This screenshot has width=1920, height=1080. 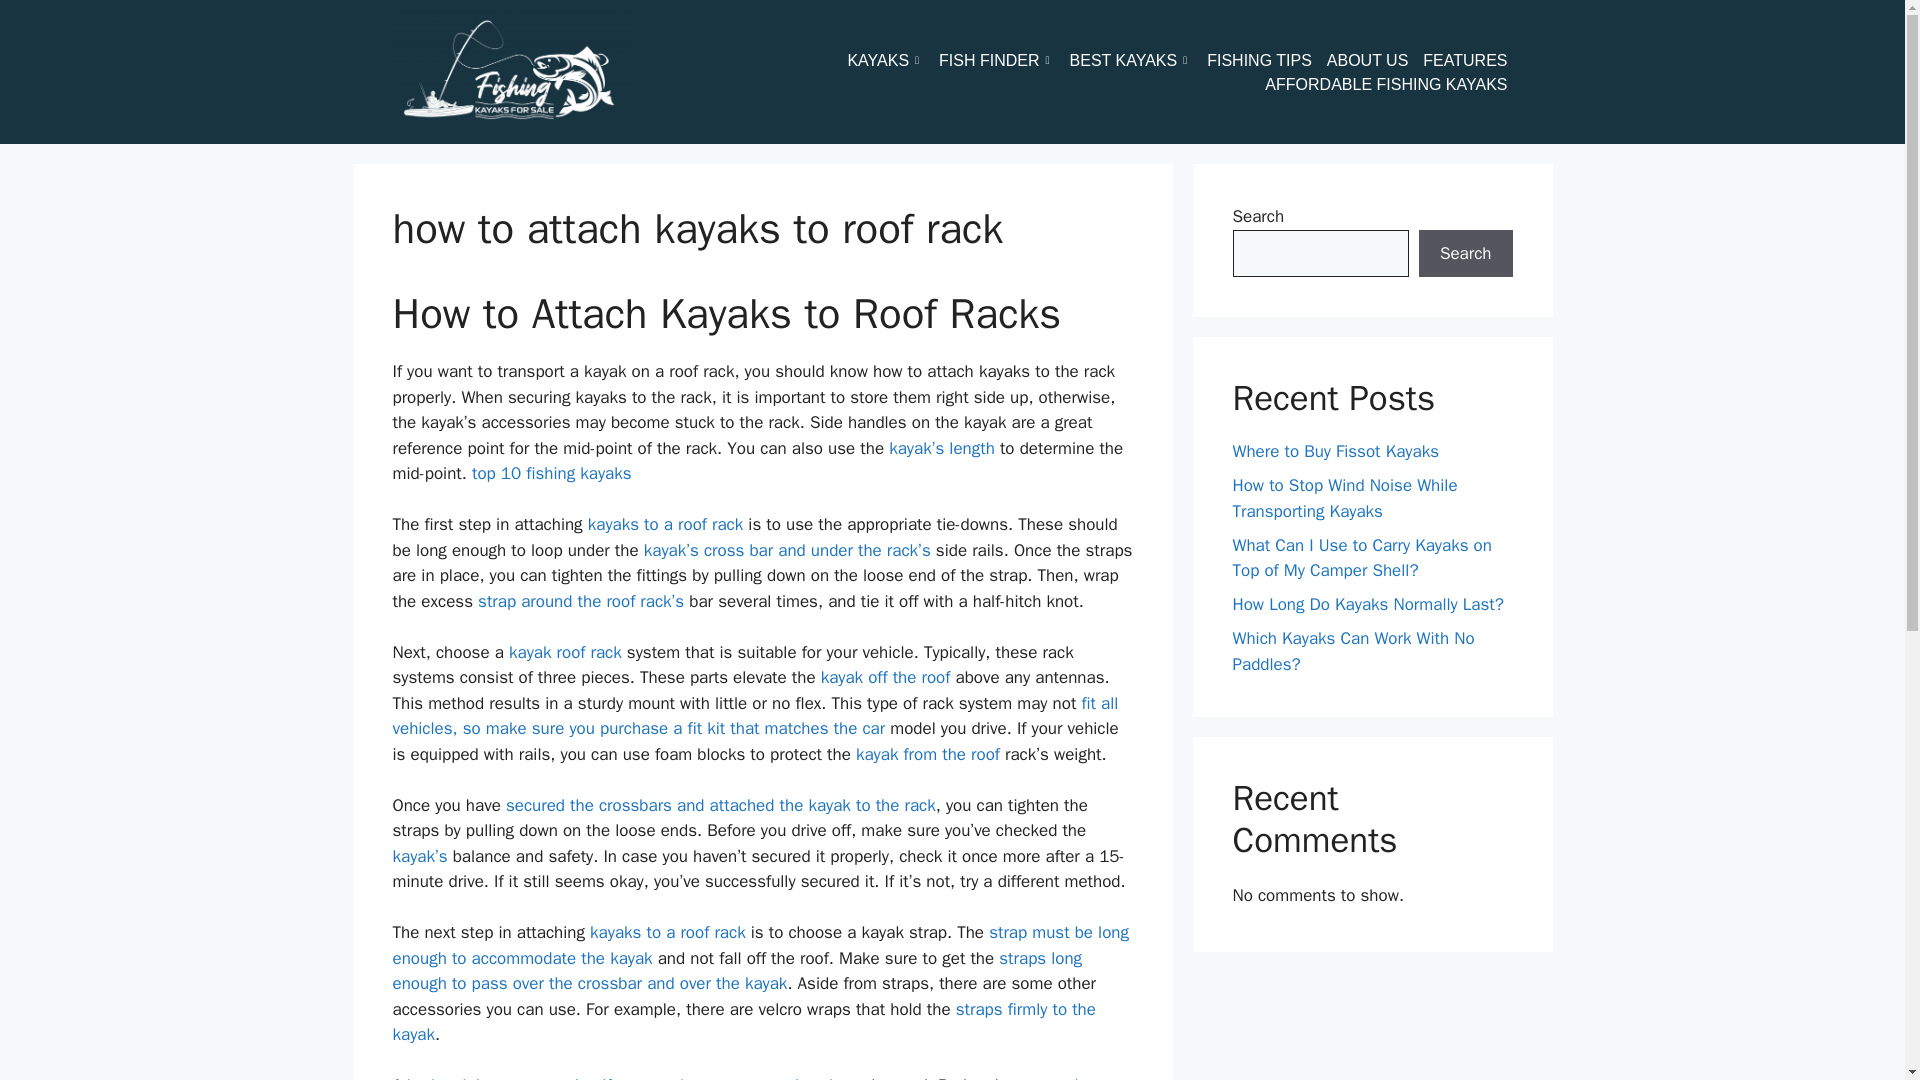 What do you see at coordinates (1138, 60) in the screenshot?
I see `BEST KAYAKS` at bounding box center [1138, 60].